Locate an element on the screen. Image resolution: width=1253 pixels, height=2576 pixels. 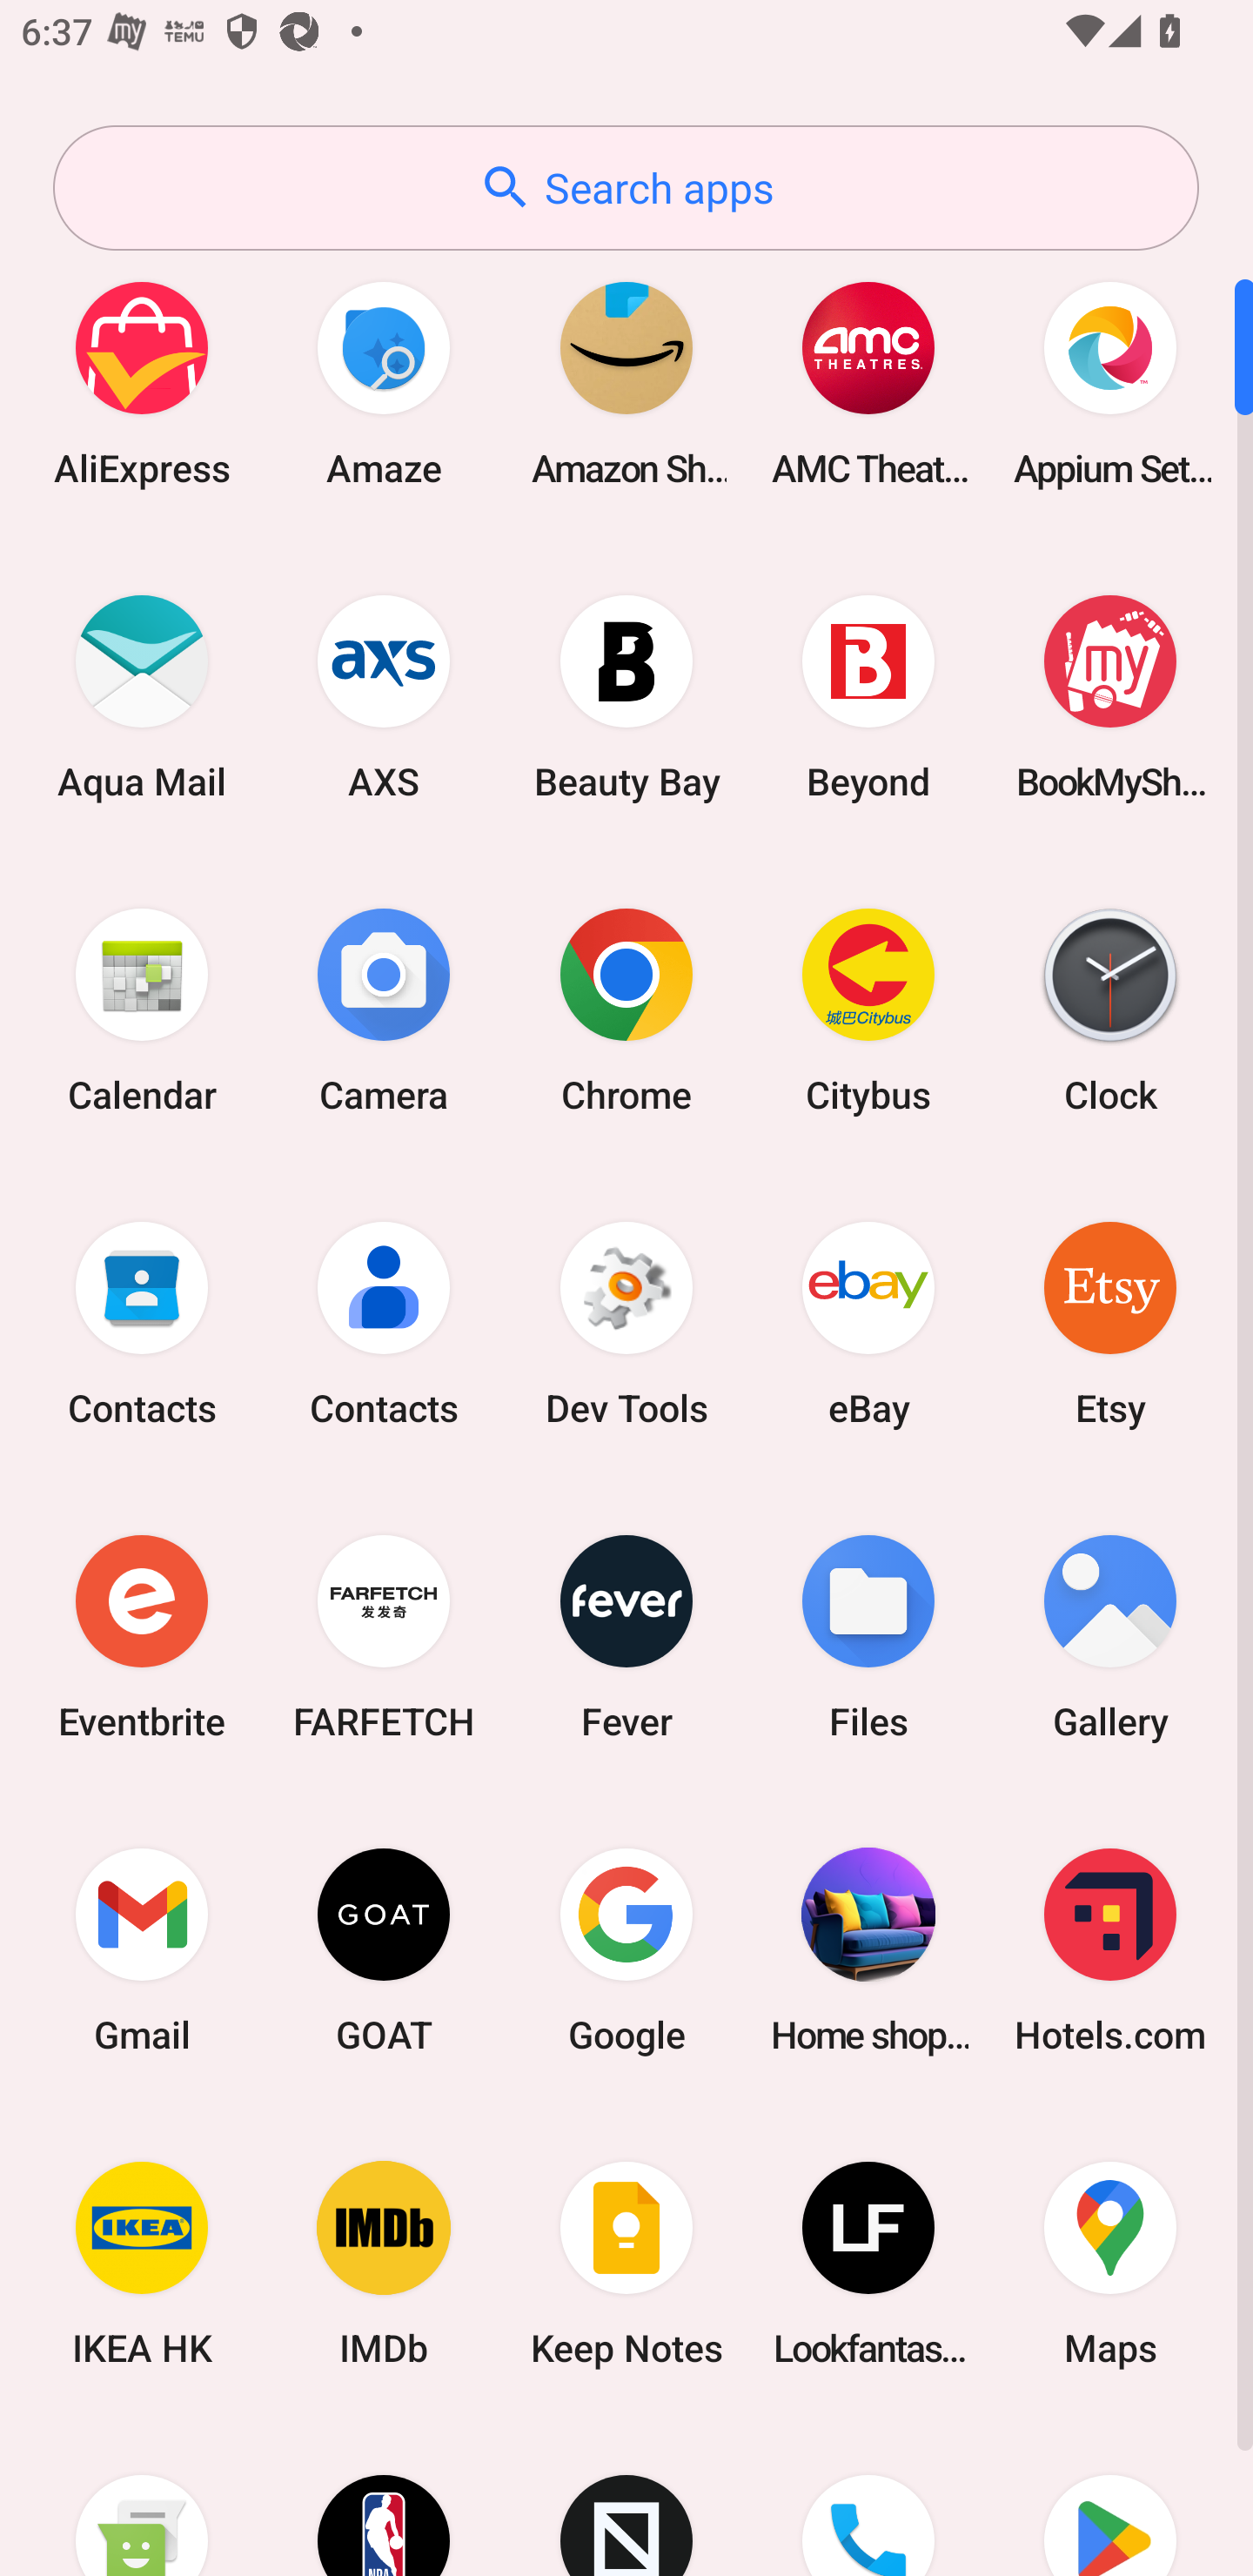
  Search apps is located at coordinates (626, 188).